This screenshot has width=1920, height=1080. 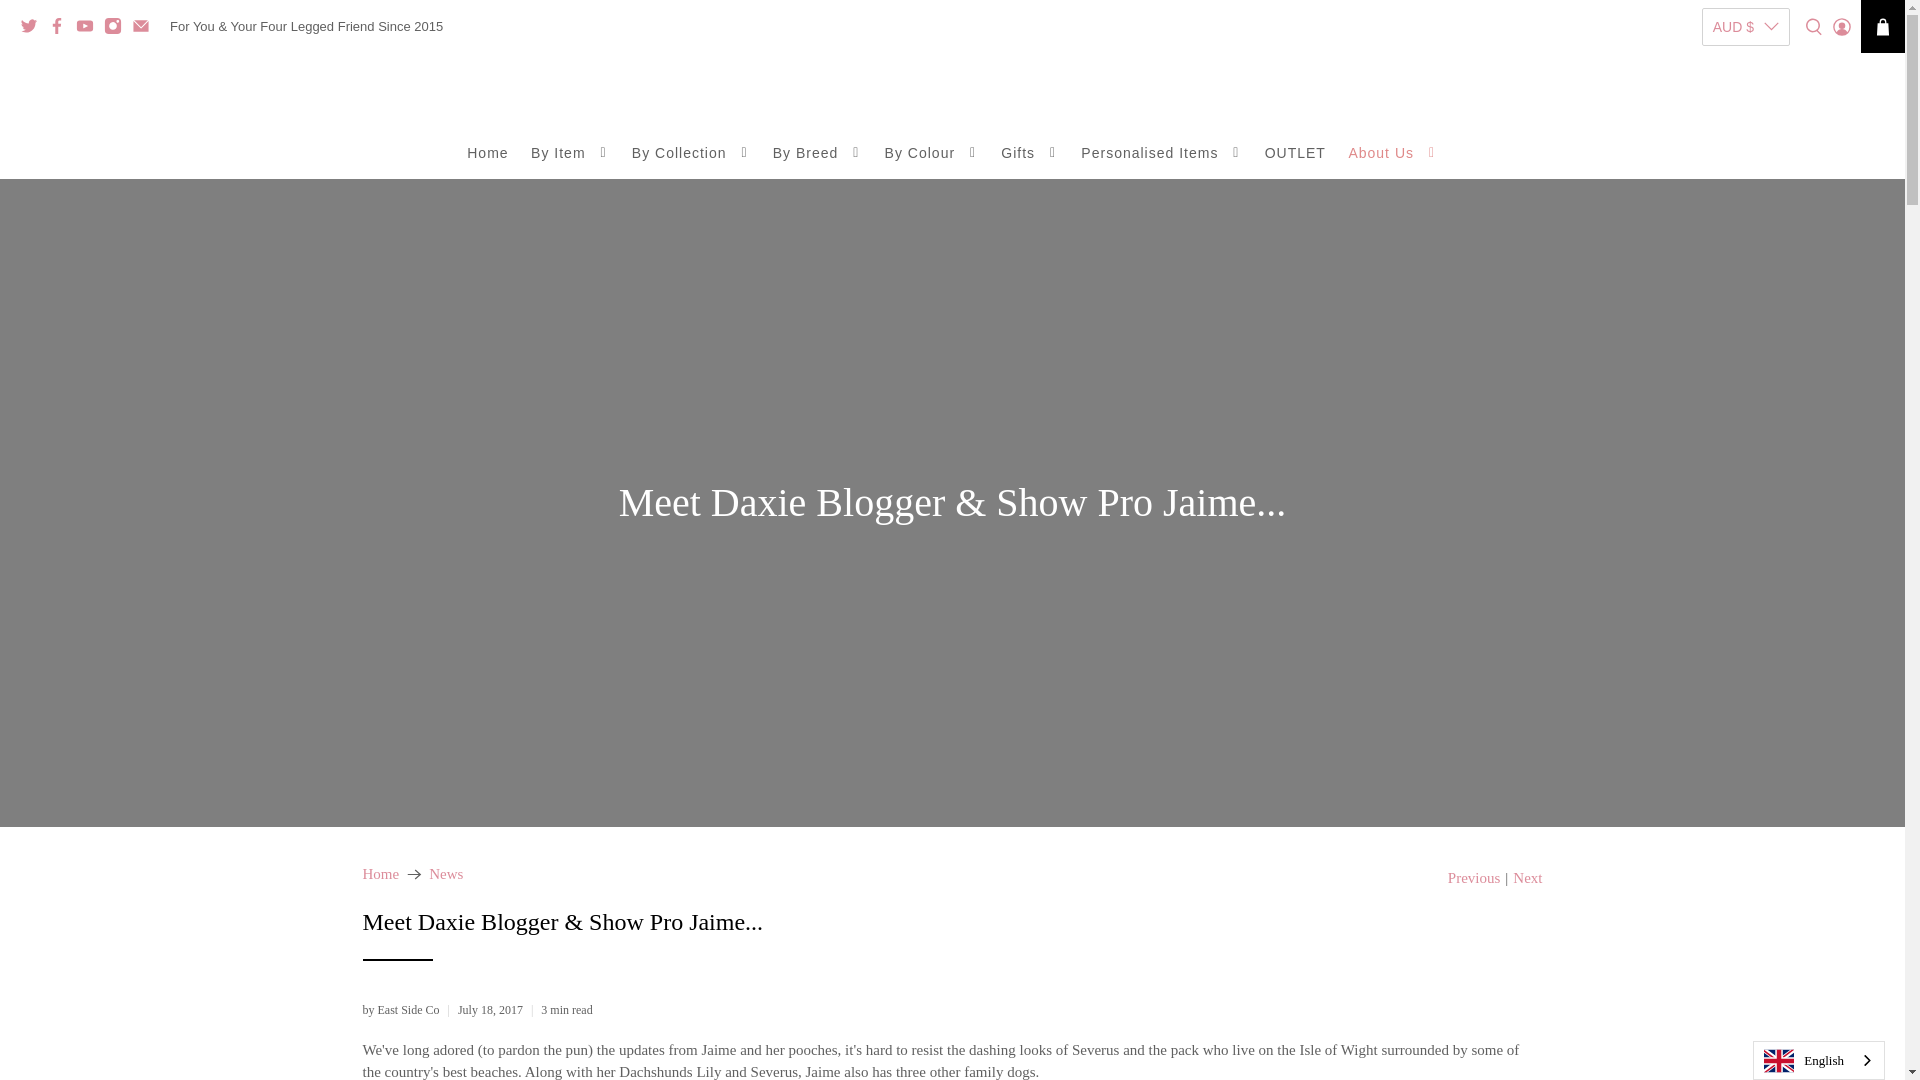 I want to click on AUD, so click(x=1746, y=70).